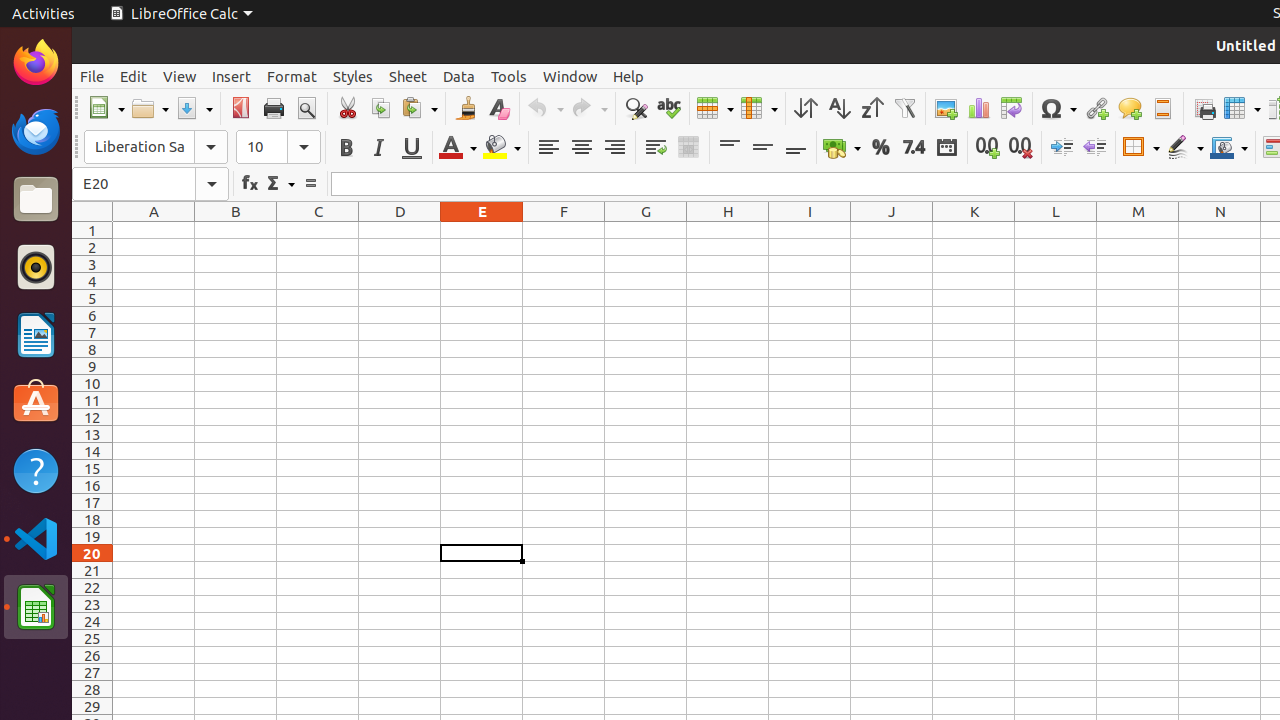 This screenshot has width=1280, height=720. Describe the element at coordinates (378, 148) in the screenshot. I see `Italic` at that location.